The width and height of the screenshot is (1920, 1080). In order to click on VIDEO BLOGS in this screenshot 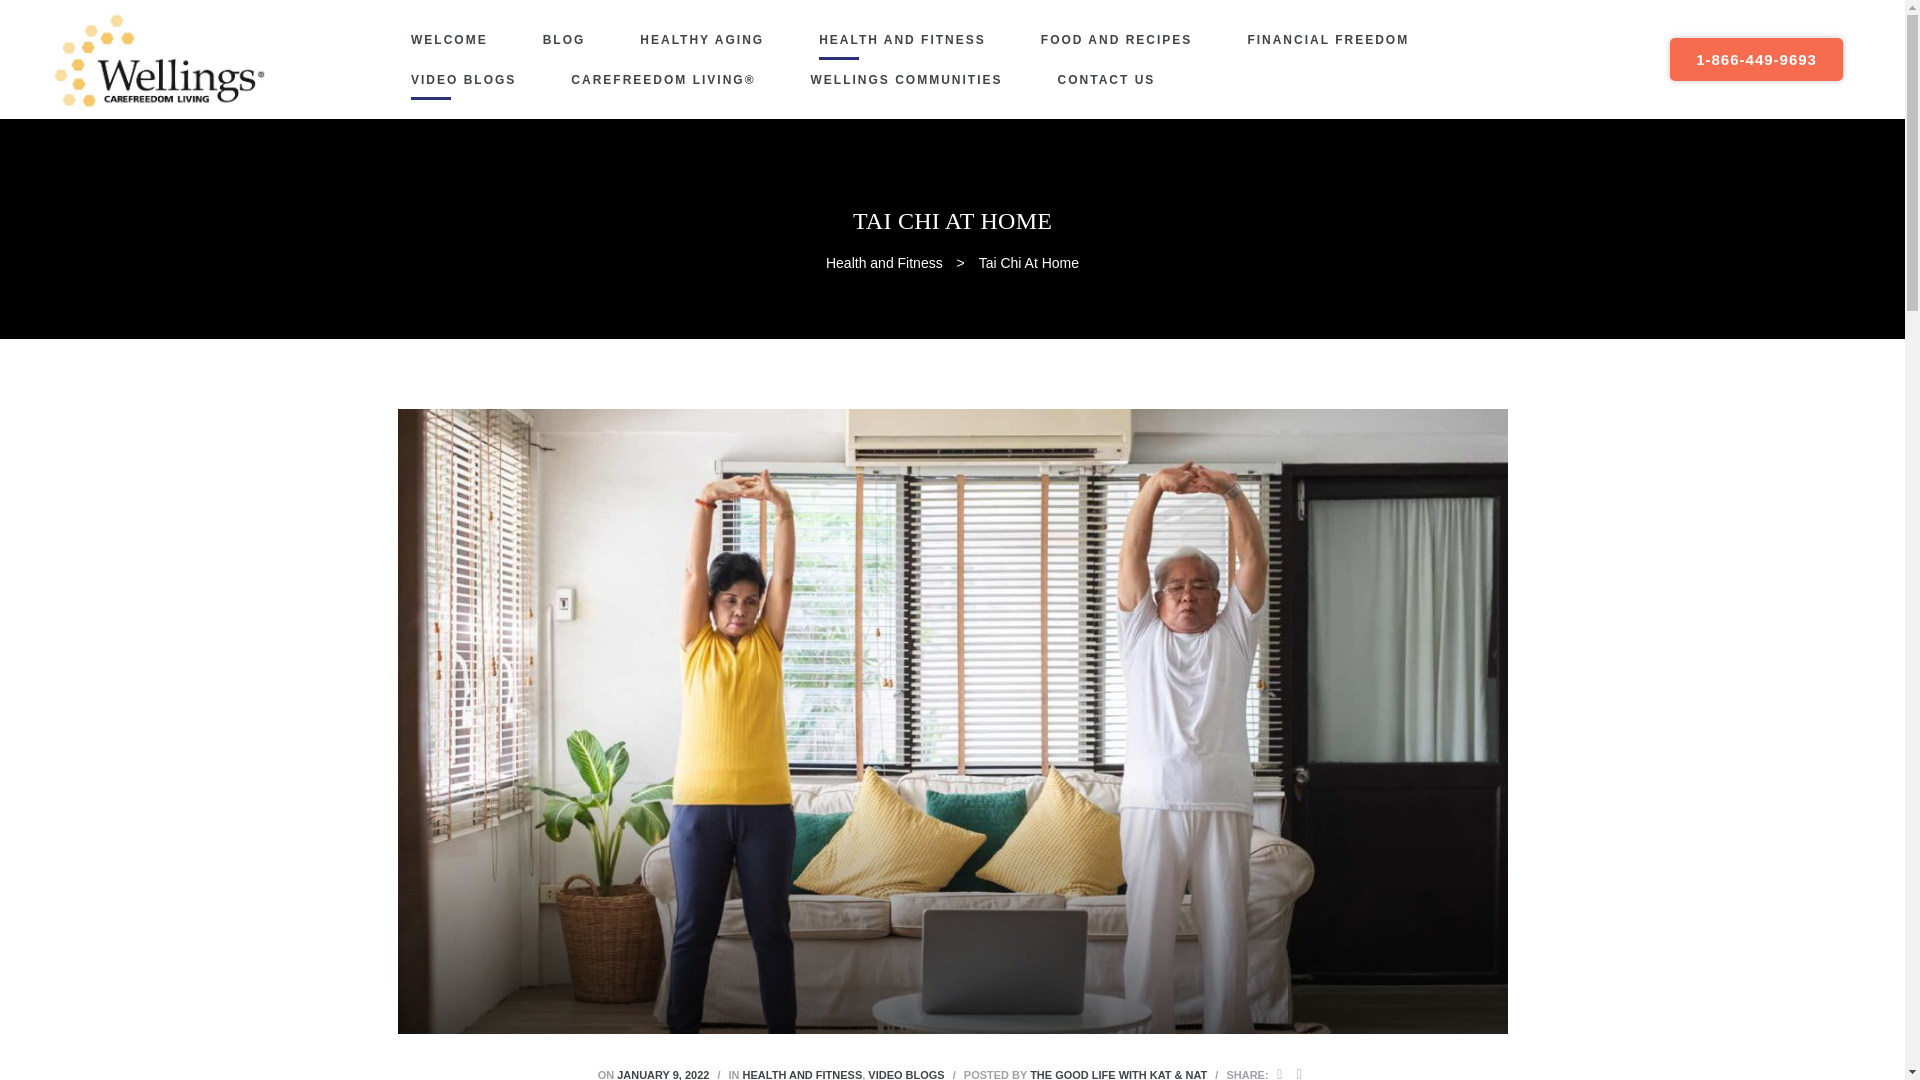, I will do `click(906, 1074)`.